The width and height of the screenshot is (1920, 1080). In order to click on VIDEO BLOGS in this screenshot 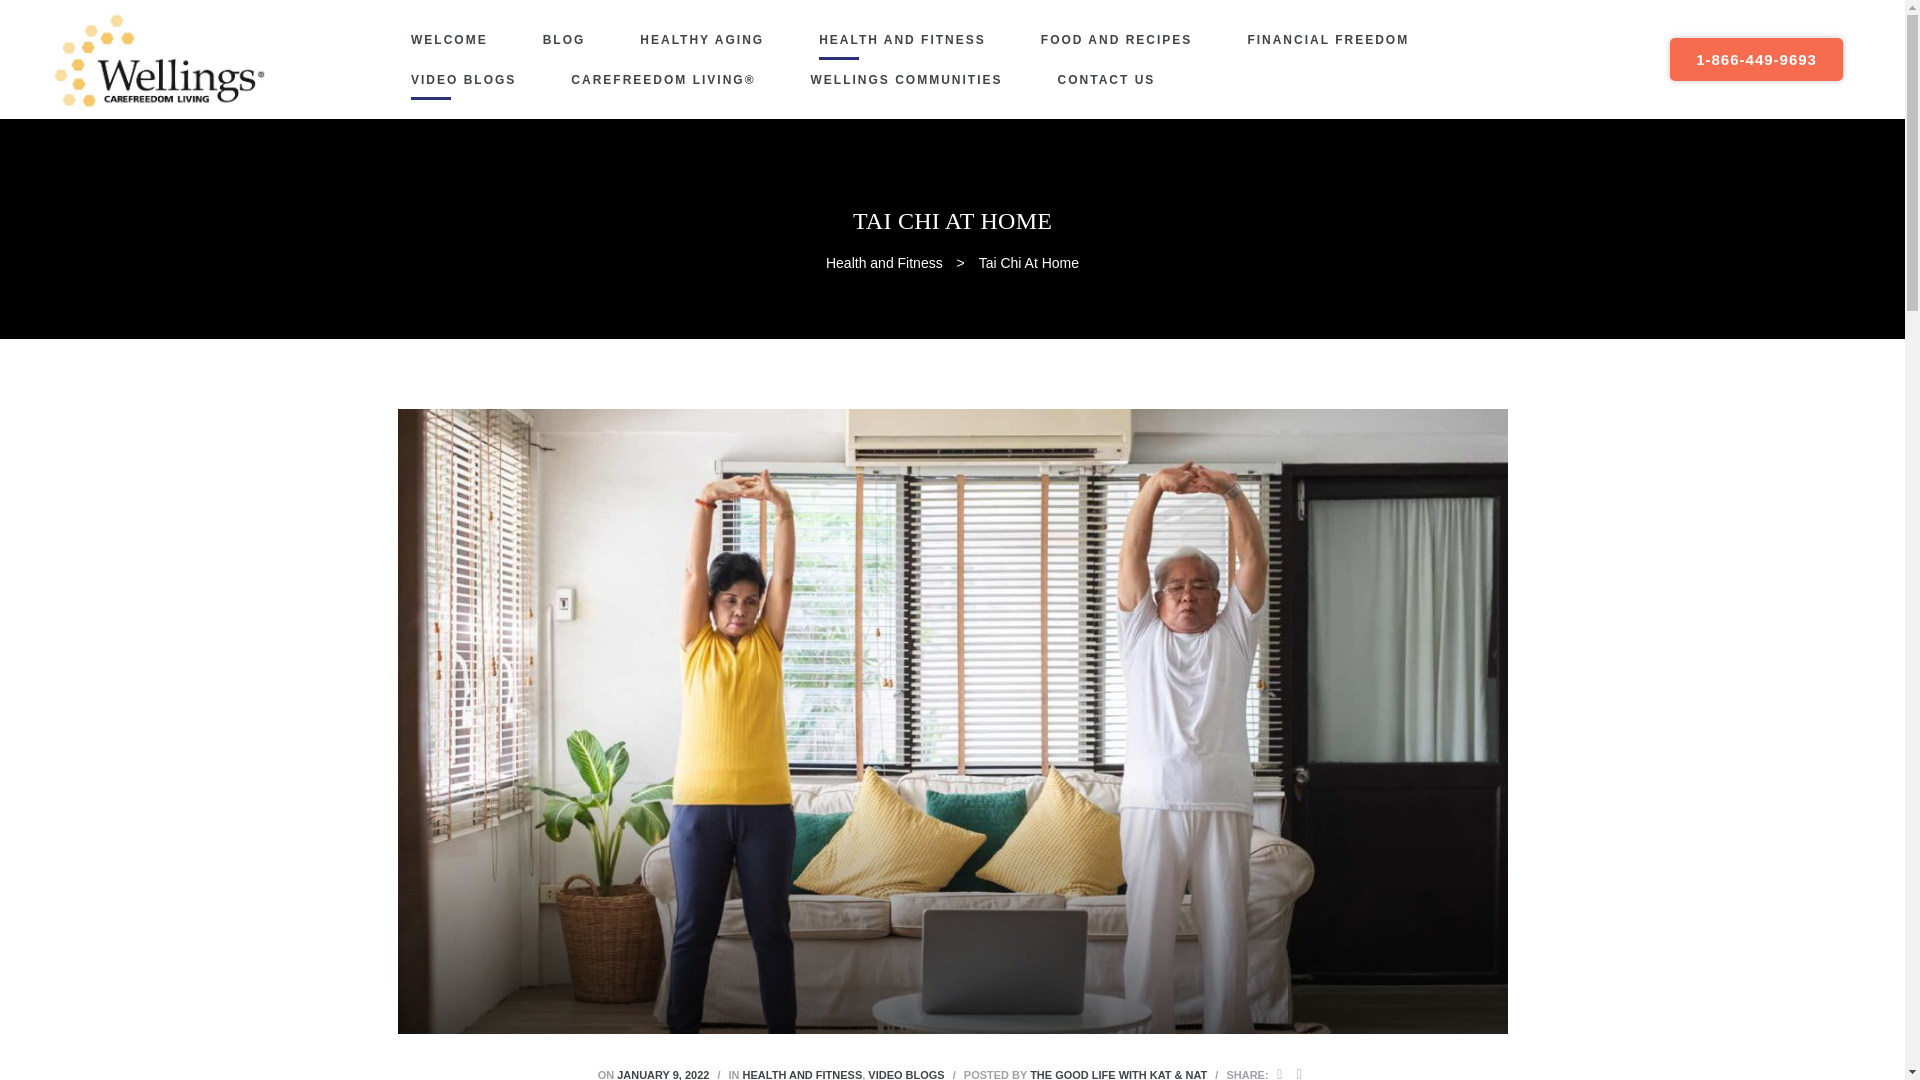, I will do `click(906, 1074)`.